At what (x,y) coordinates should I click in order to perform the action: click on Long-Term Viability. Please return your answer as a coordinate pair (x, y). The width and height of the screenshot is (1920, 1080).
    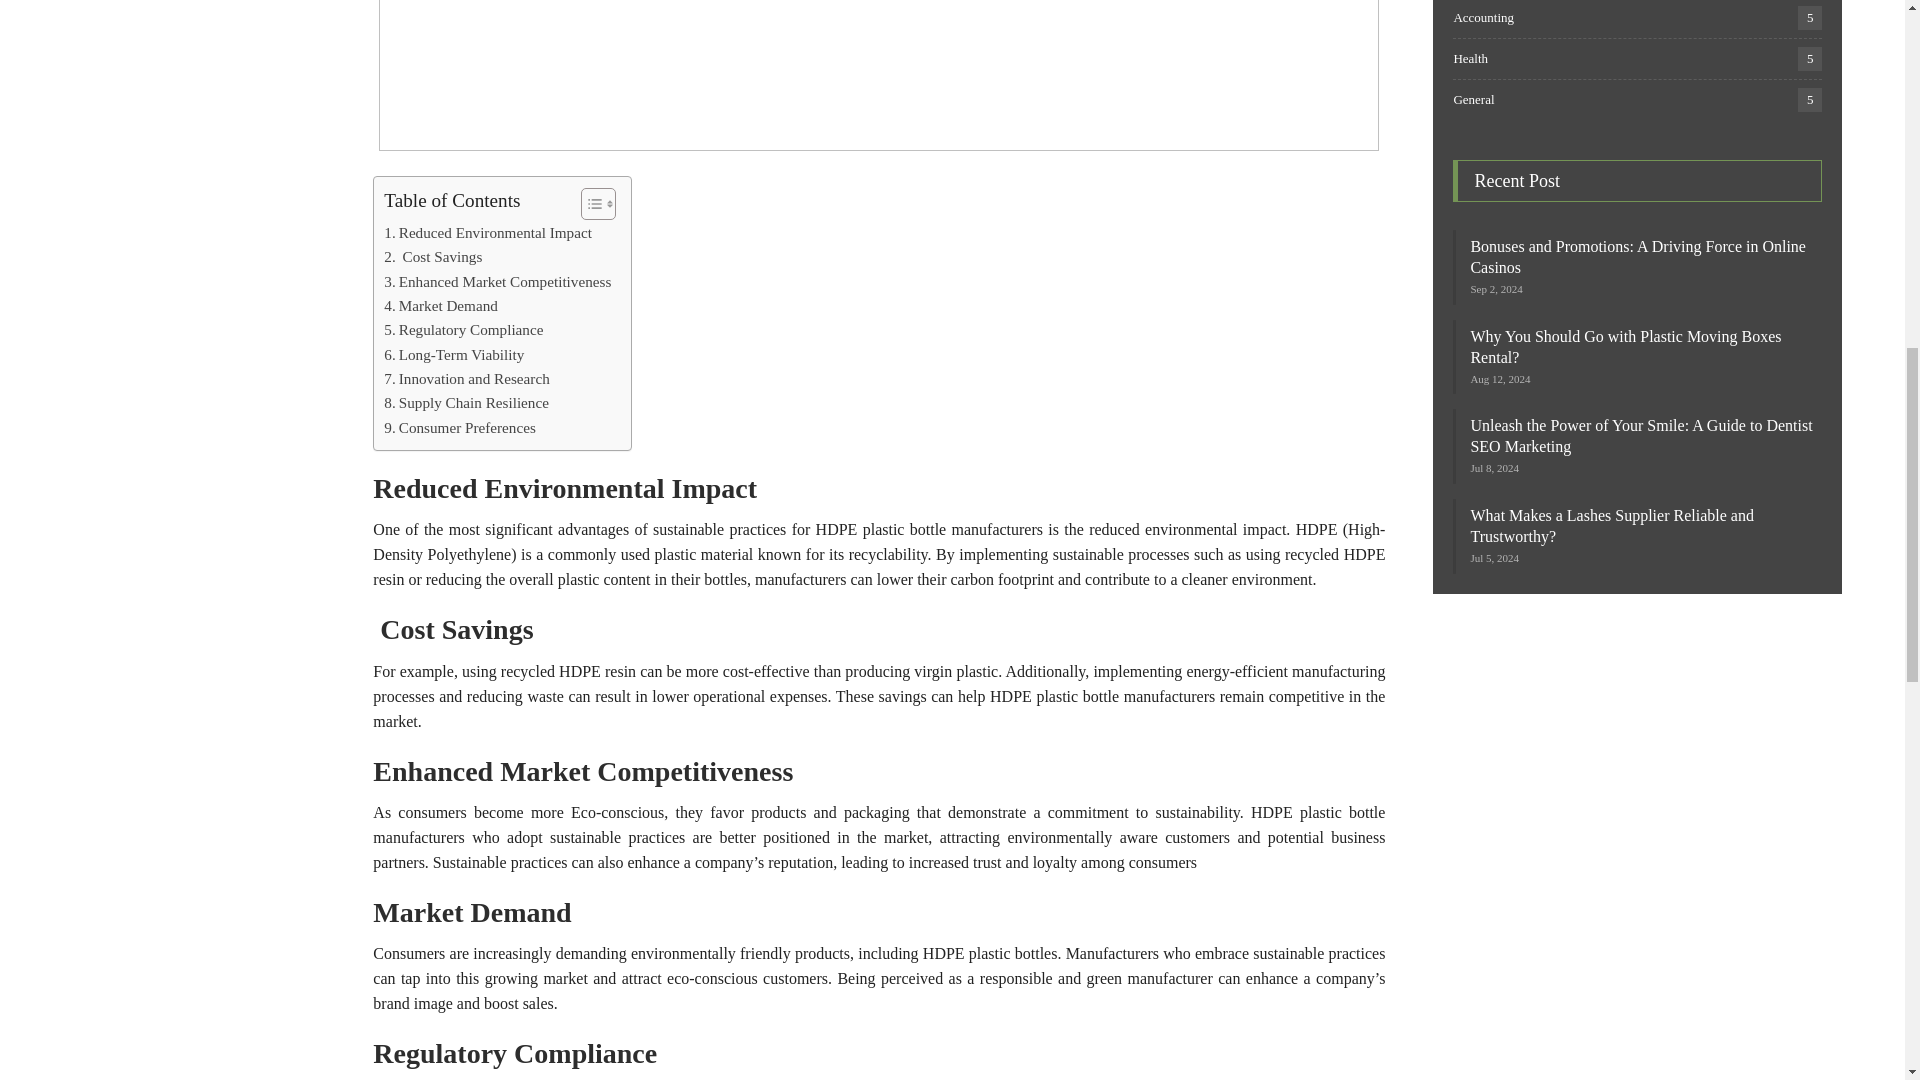
    Looking at the image, I should click on (454, 355).